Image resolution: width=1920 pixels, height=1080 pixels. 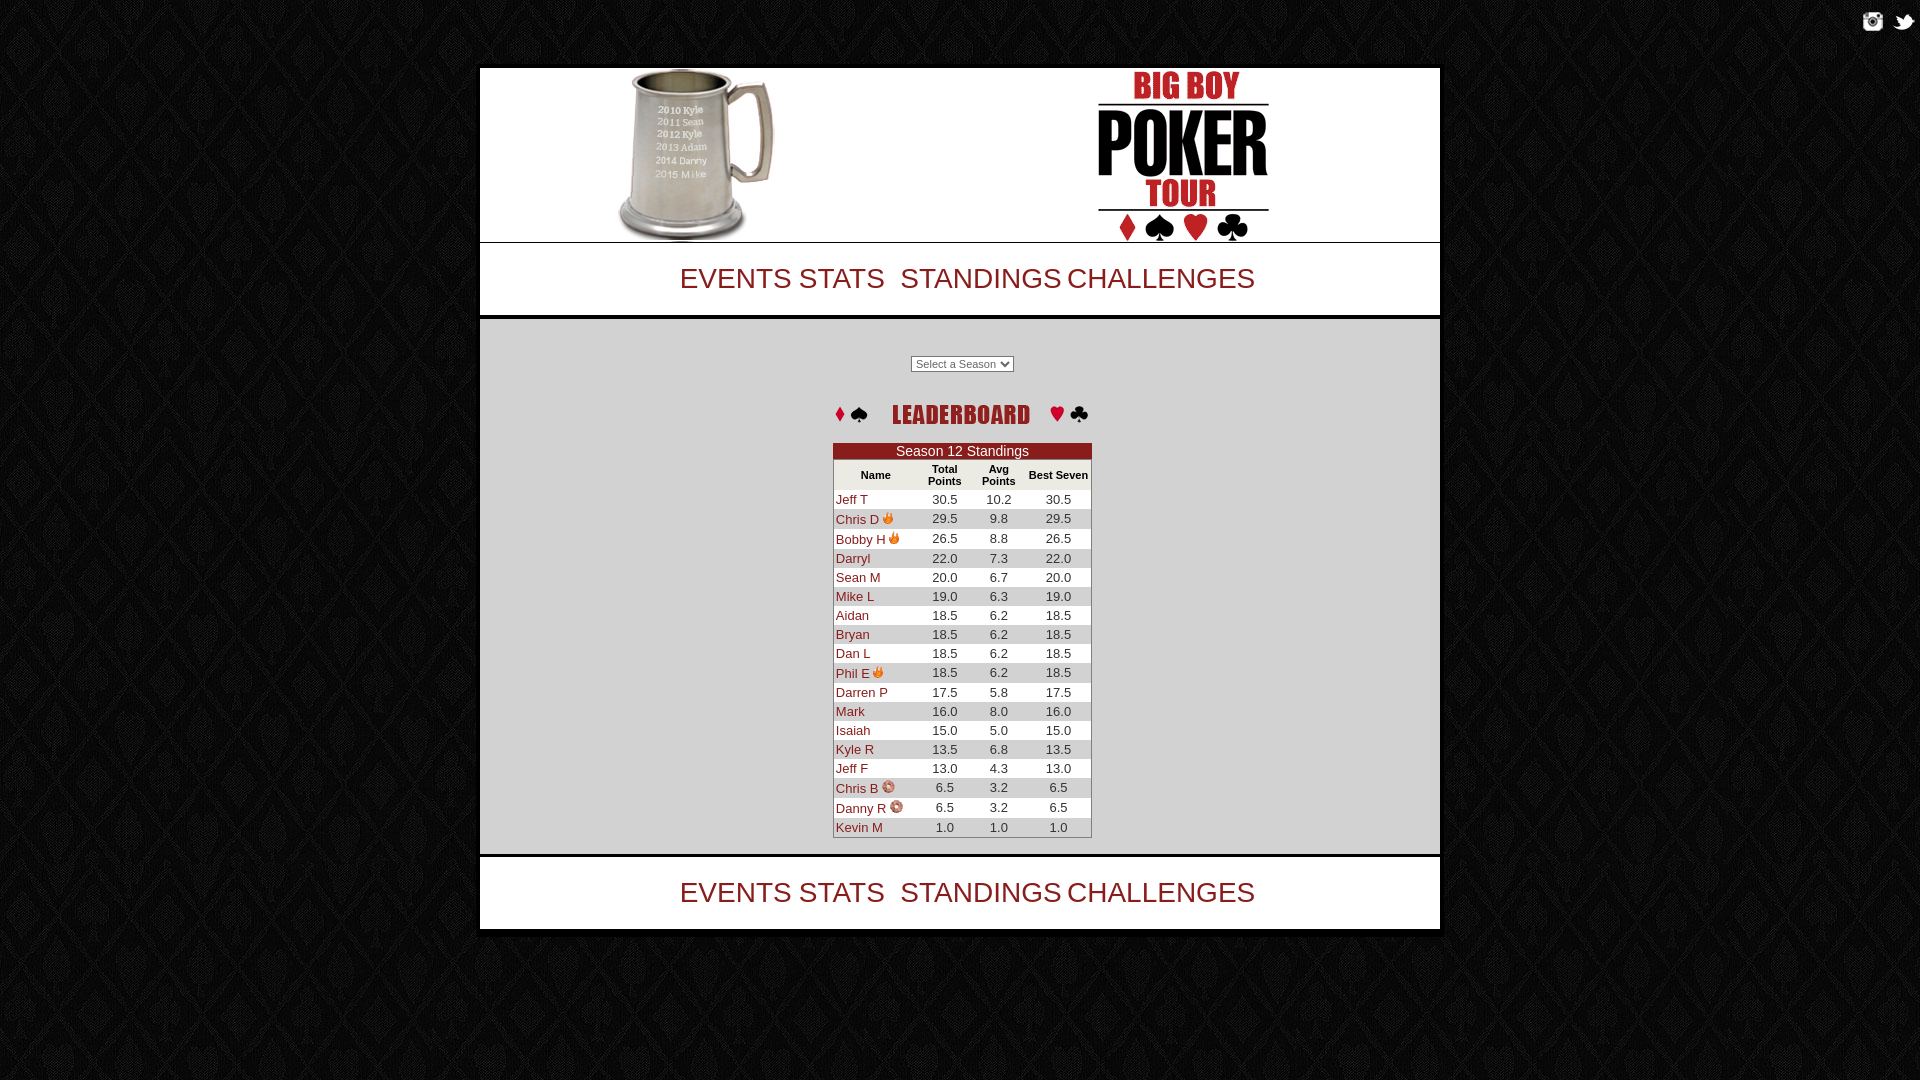 What do you see at coordinates (854, 654) in the screenshot?
I see `Dan L` at bounding box center [854, 654].